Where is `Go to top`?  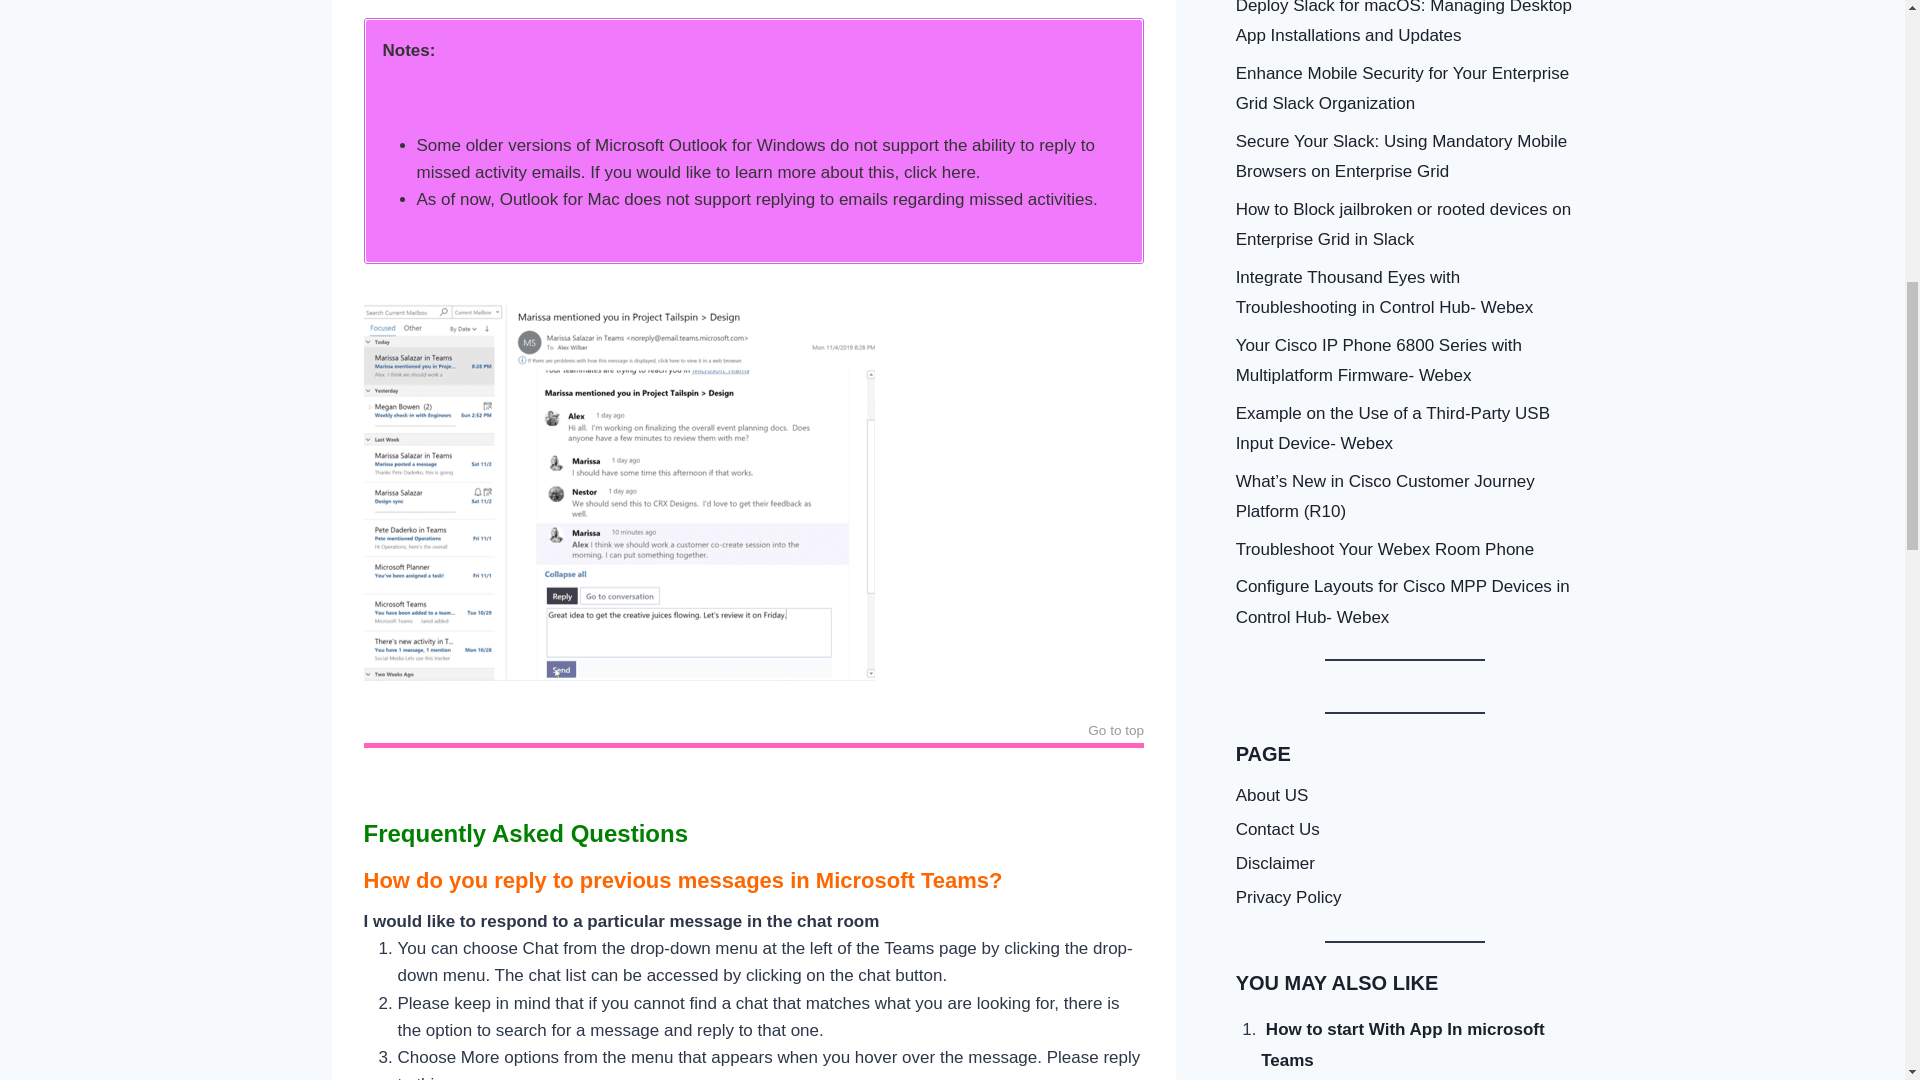 Go to top is located at coordinates (1116, 733).